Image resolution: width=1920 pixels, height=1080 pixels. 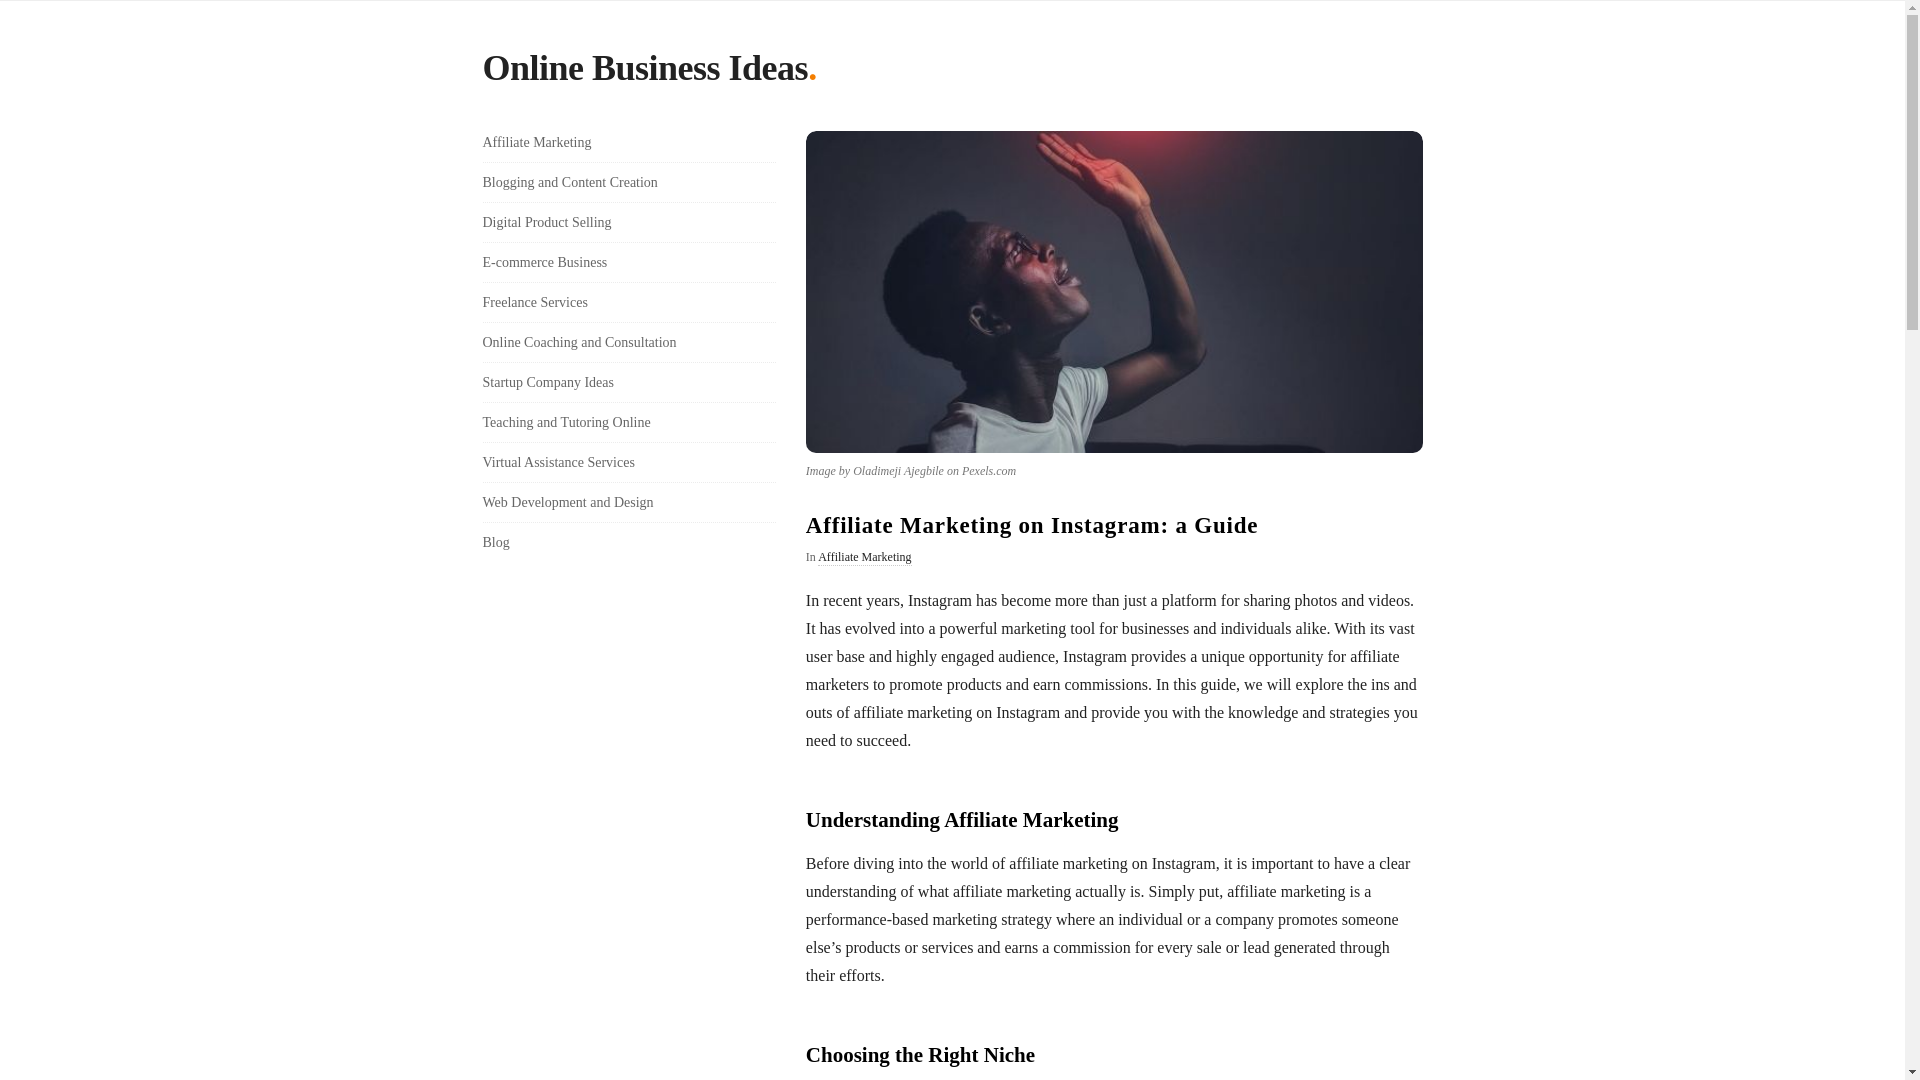 I want to click on Blogging and Content Creation, so click(x=568, y=182).